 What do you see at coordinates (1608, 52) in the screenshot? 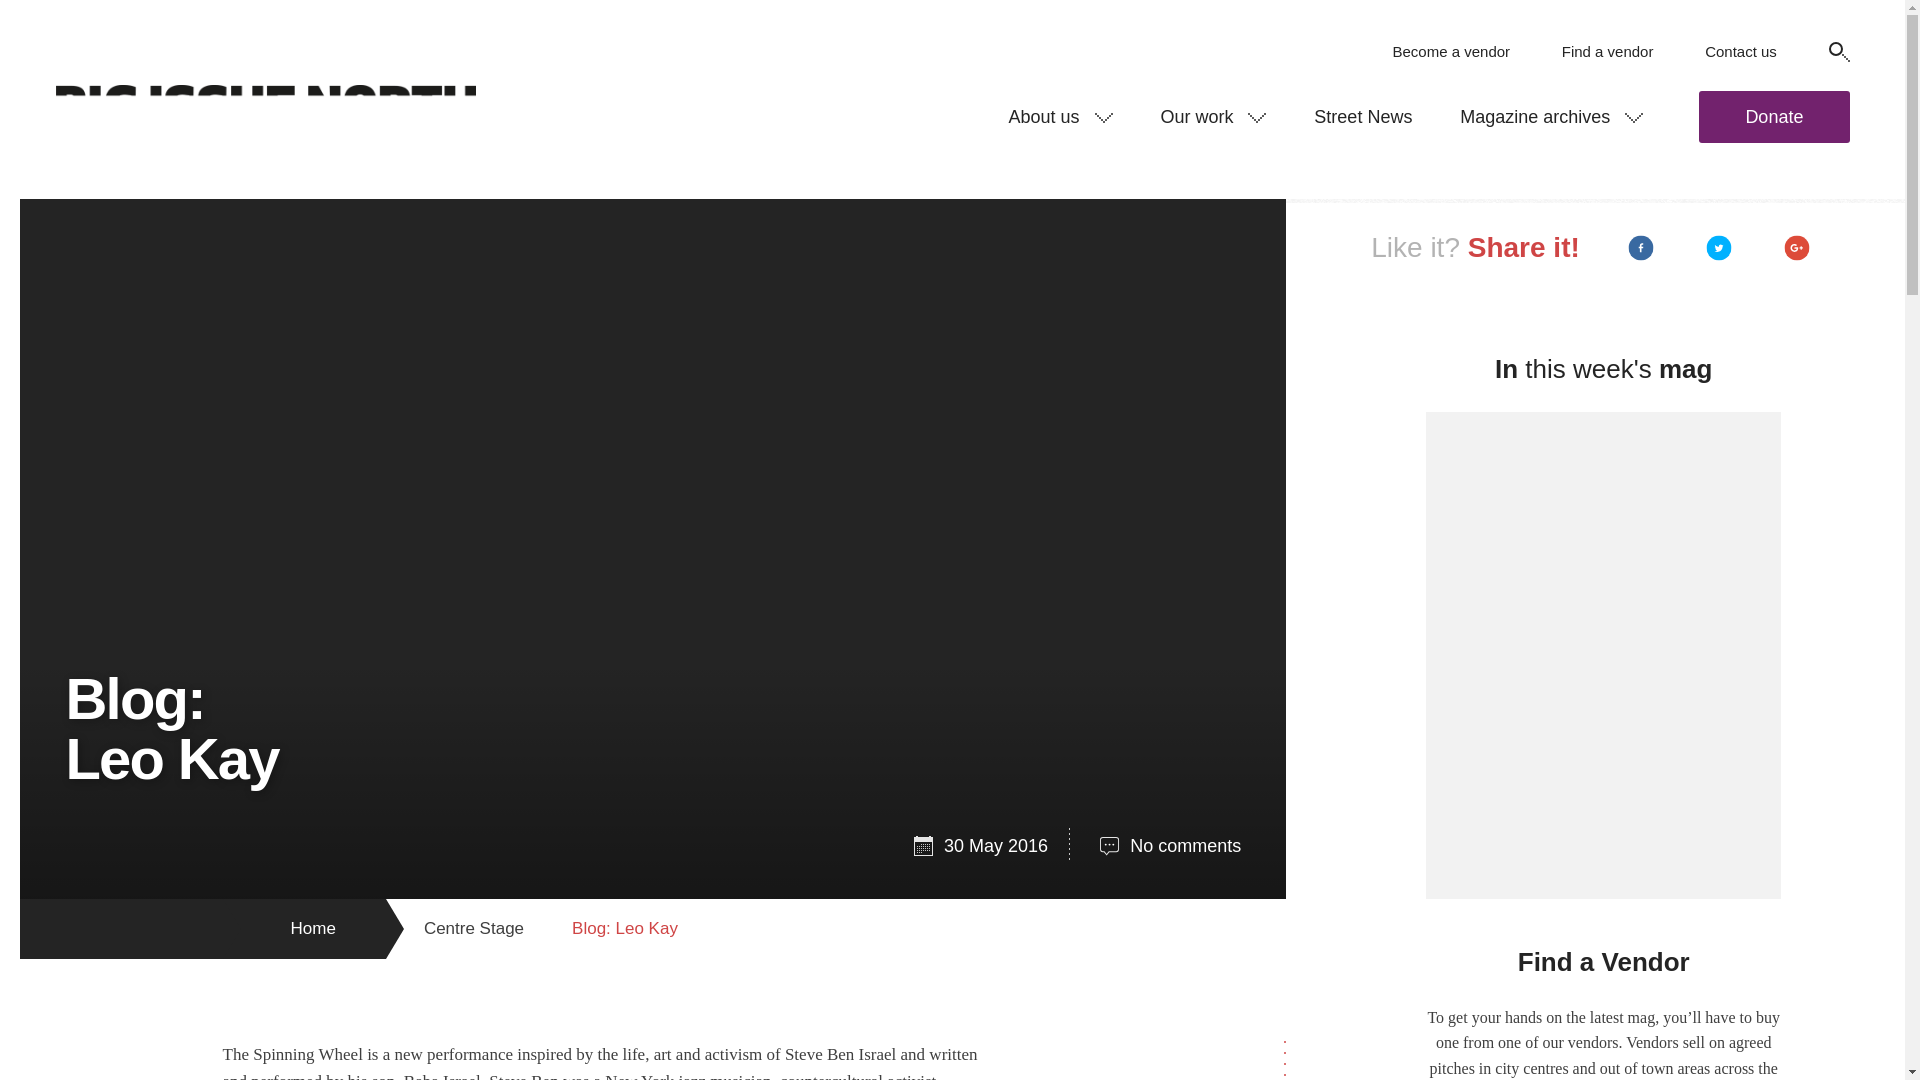
I see `Find a vendor` at bounding box center [1608, 52].